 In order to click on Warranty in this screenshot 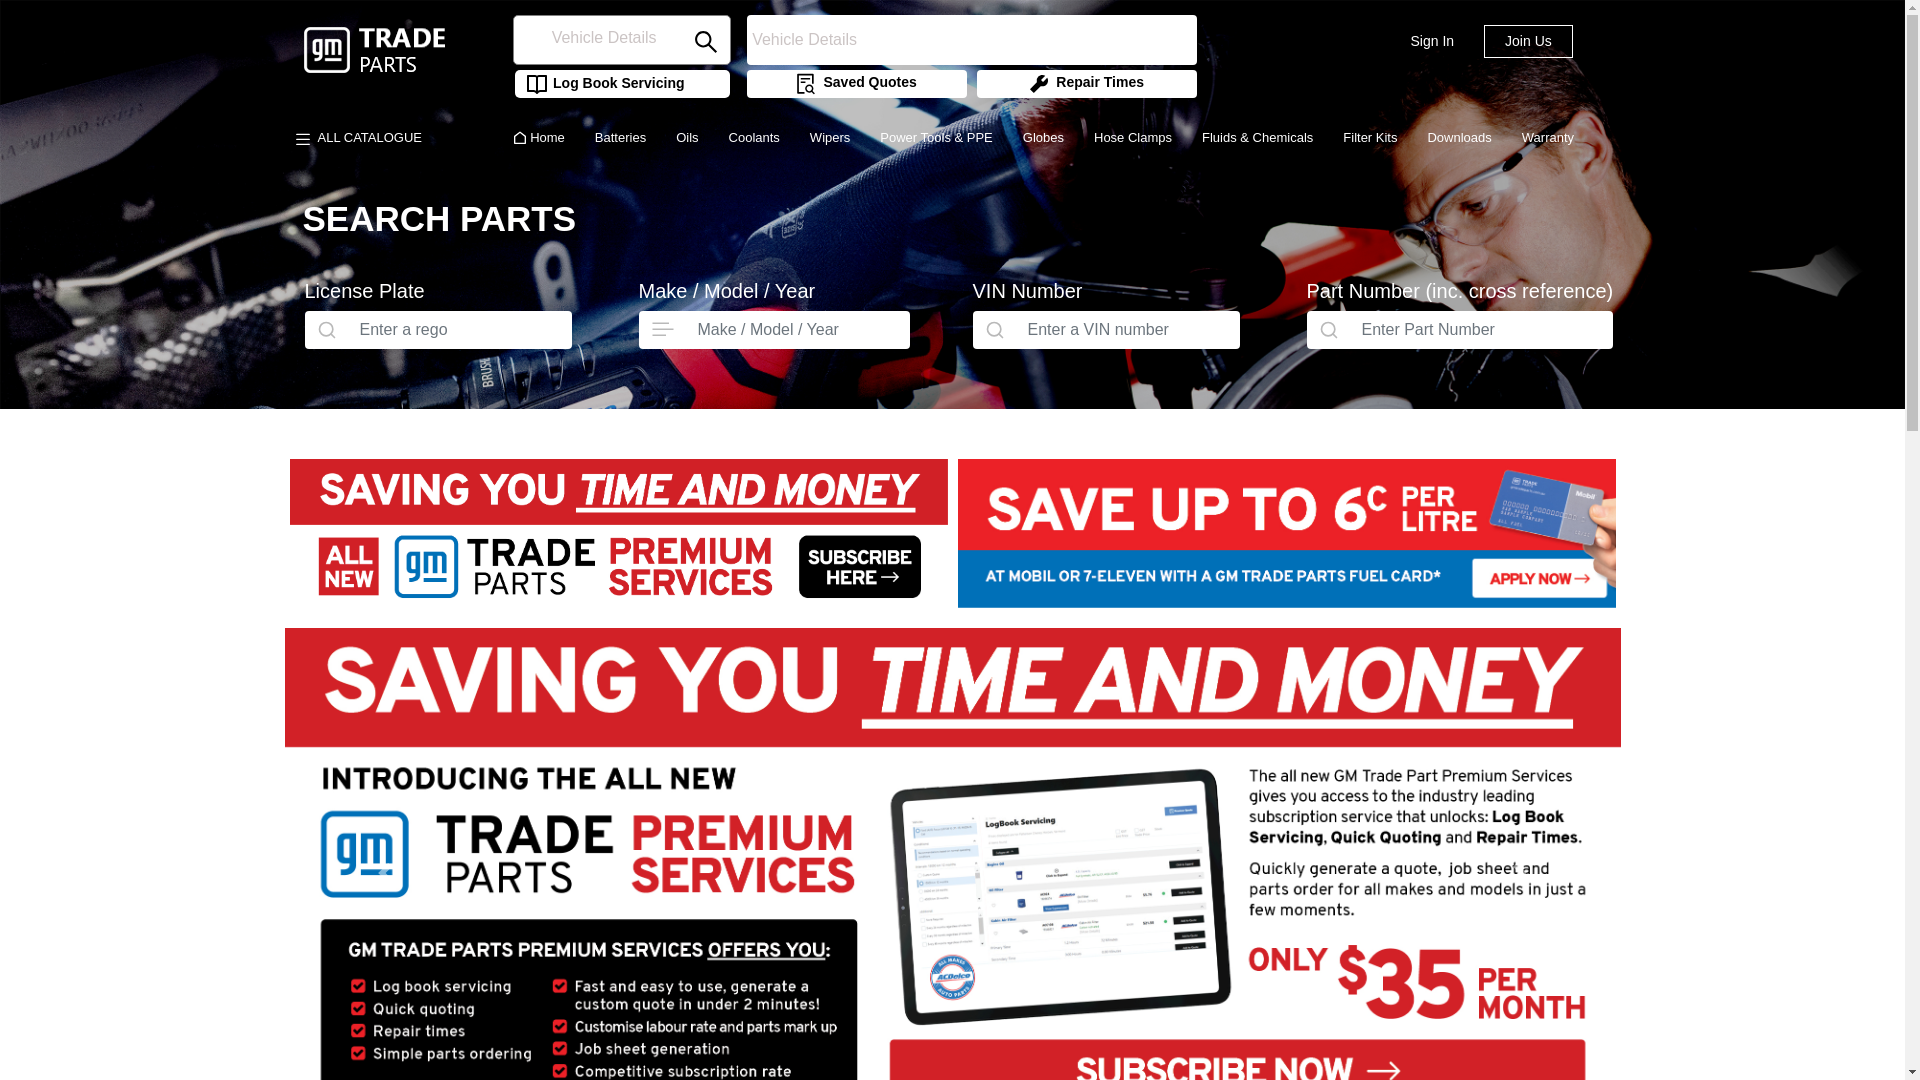, I will do `click(1548, 138)`.